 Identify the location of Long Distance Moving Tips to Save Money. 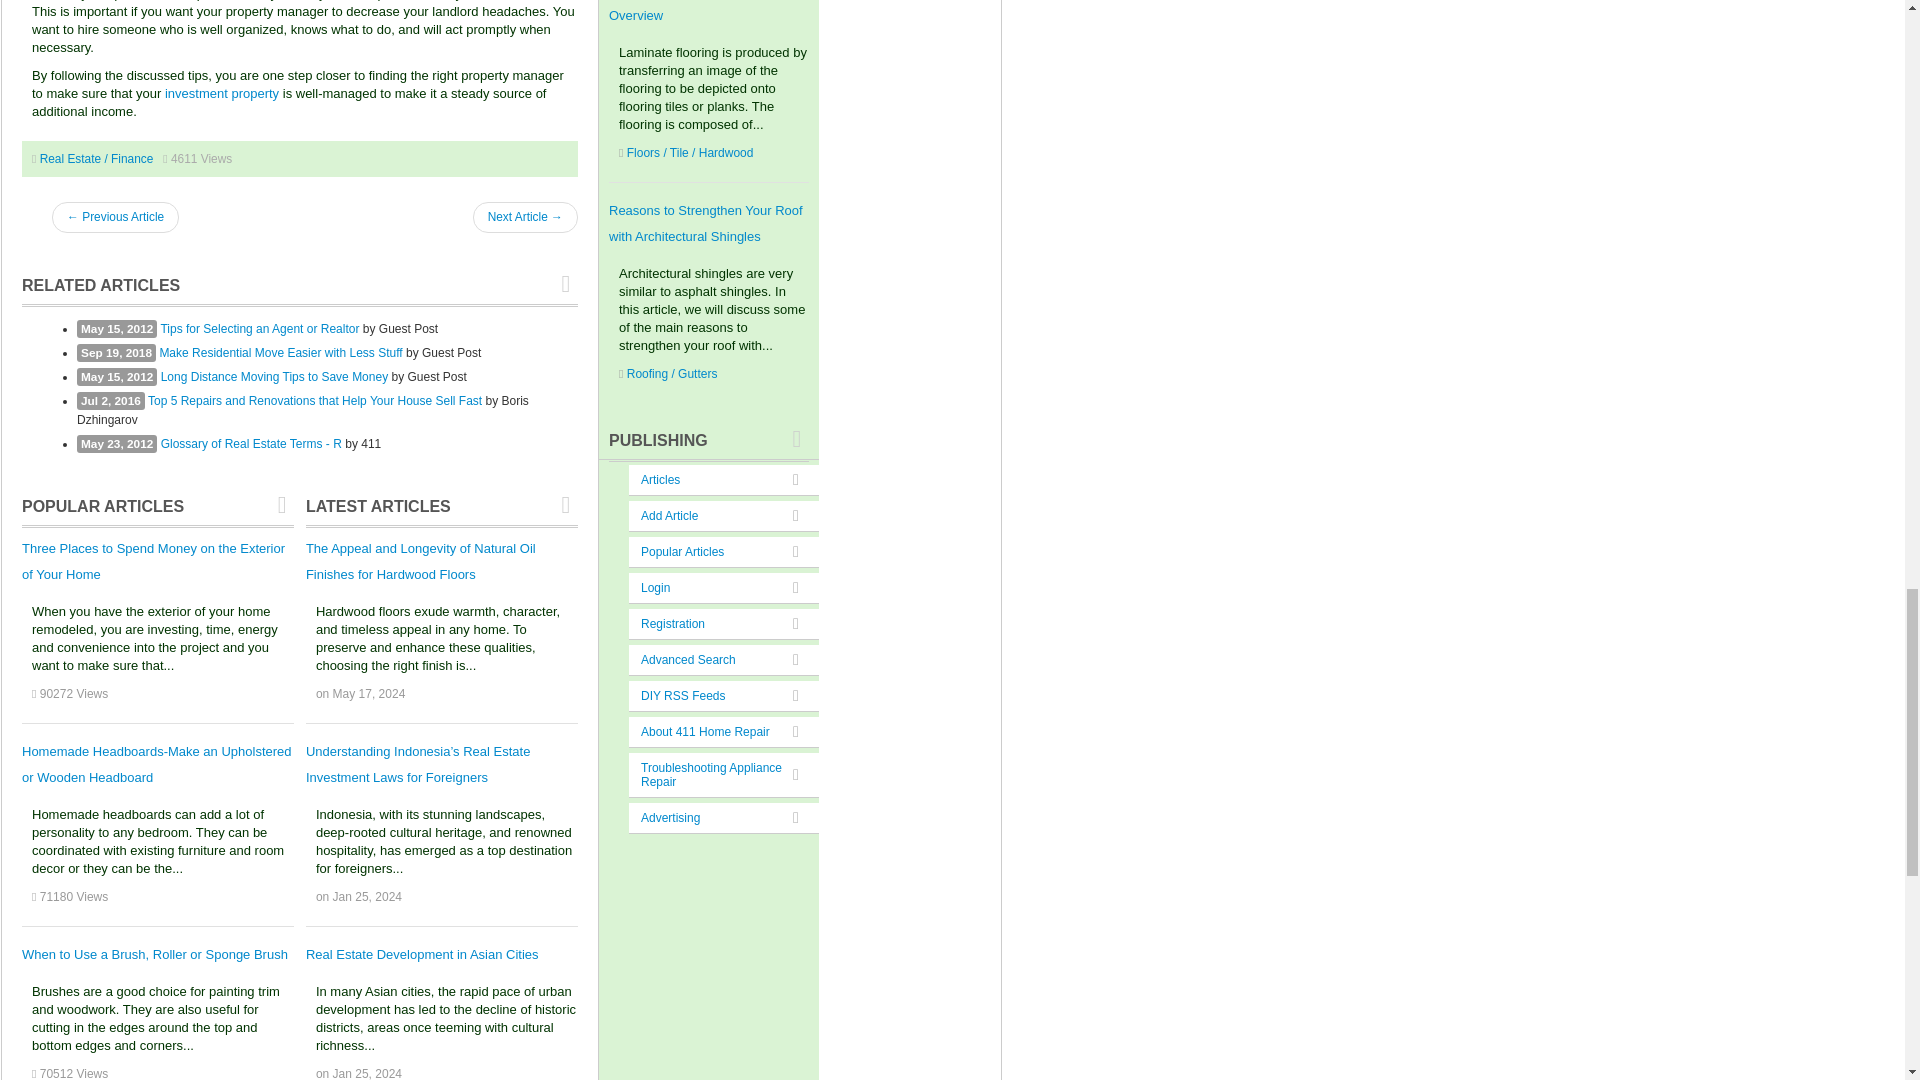
(274, 377).